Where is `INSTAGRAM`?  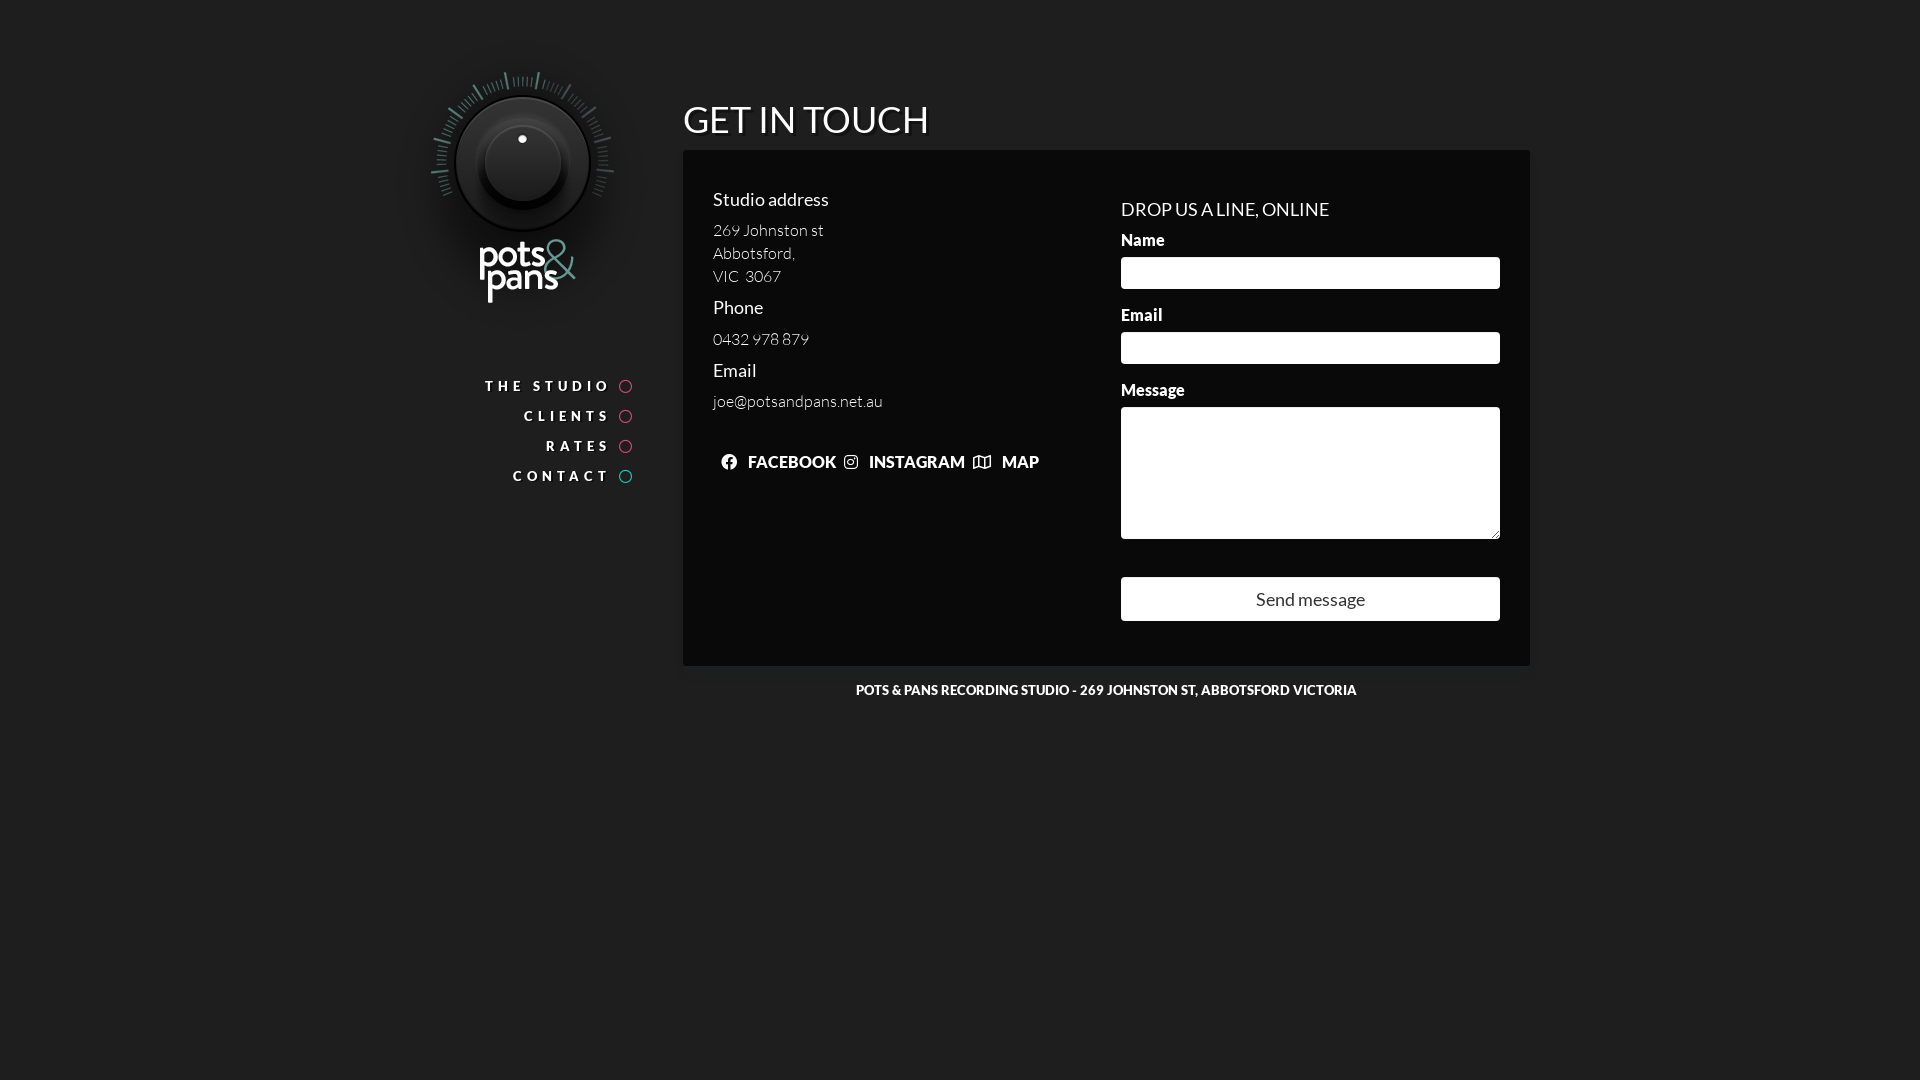
INSTAGRAM is located at coordinates (900, 462).